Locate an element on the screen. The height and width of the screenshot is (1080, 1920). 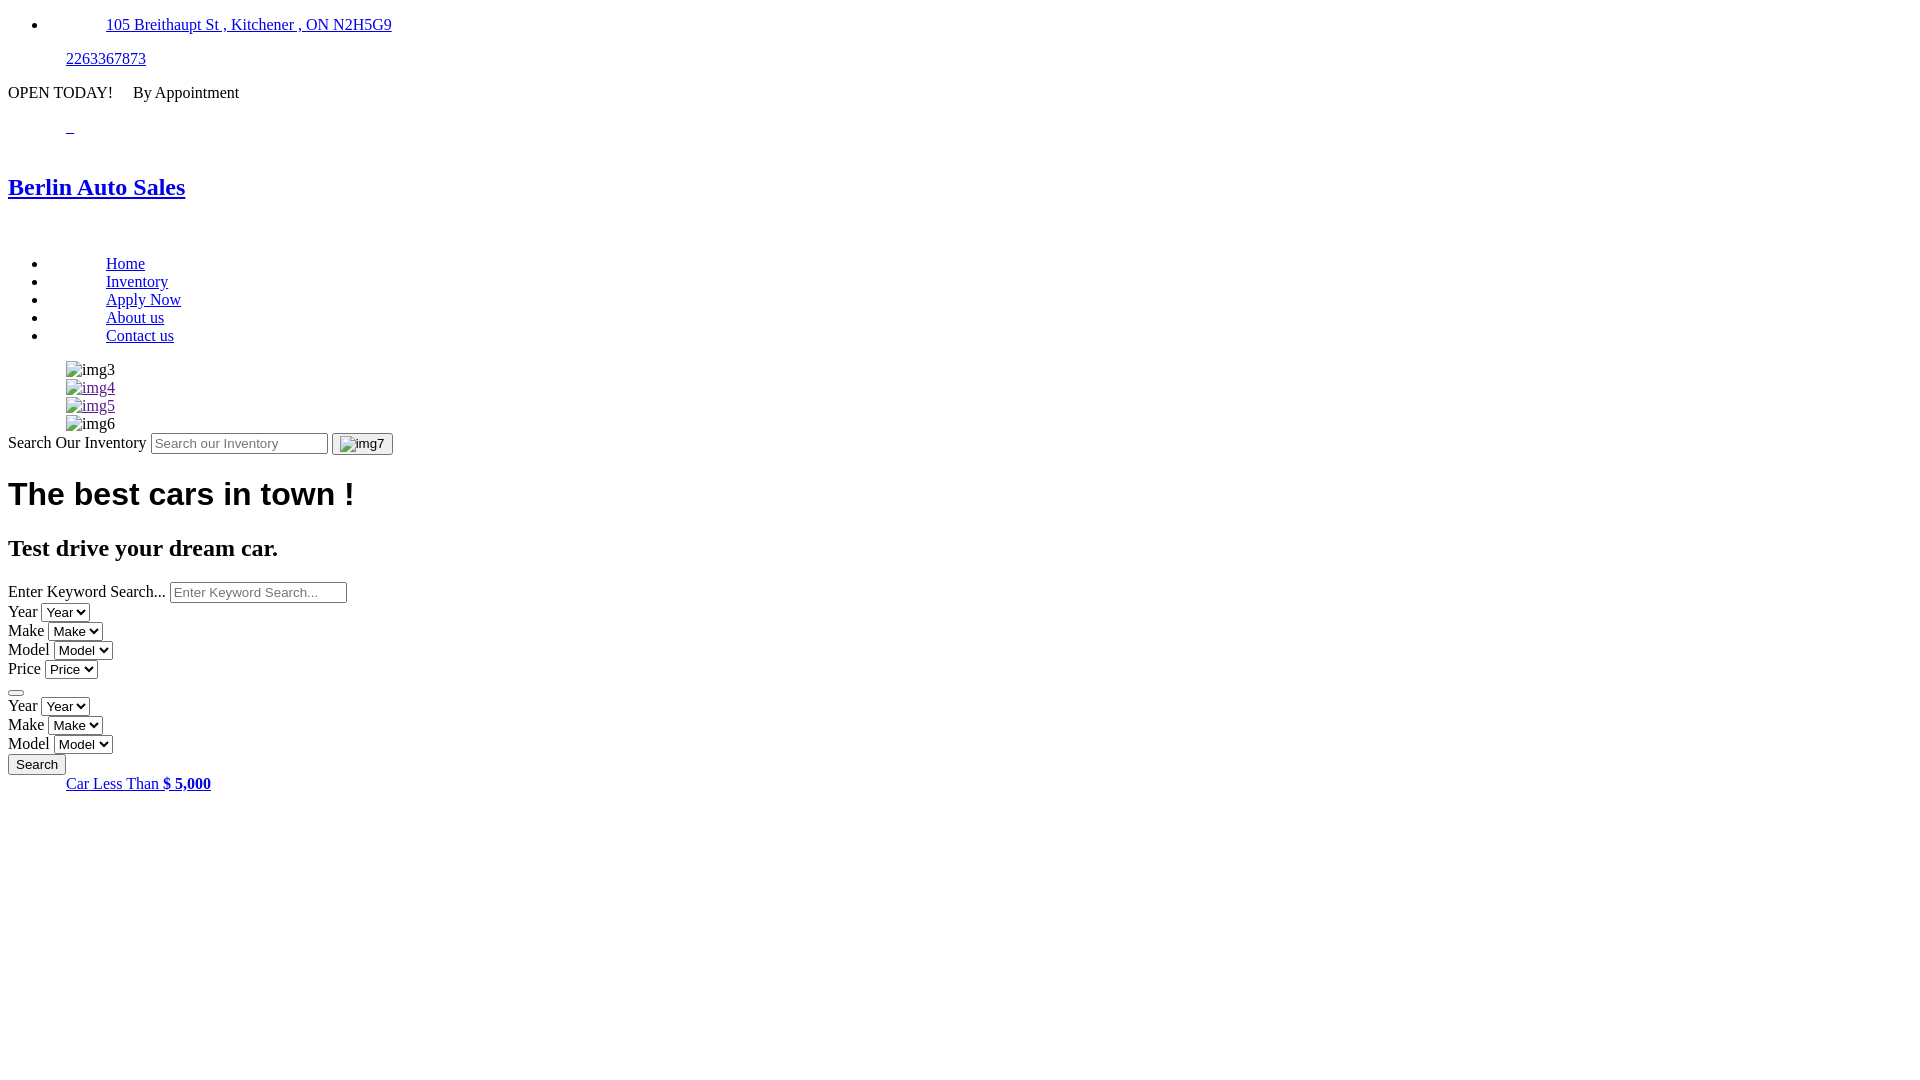
Search is located at coordinates (37, 764).